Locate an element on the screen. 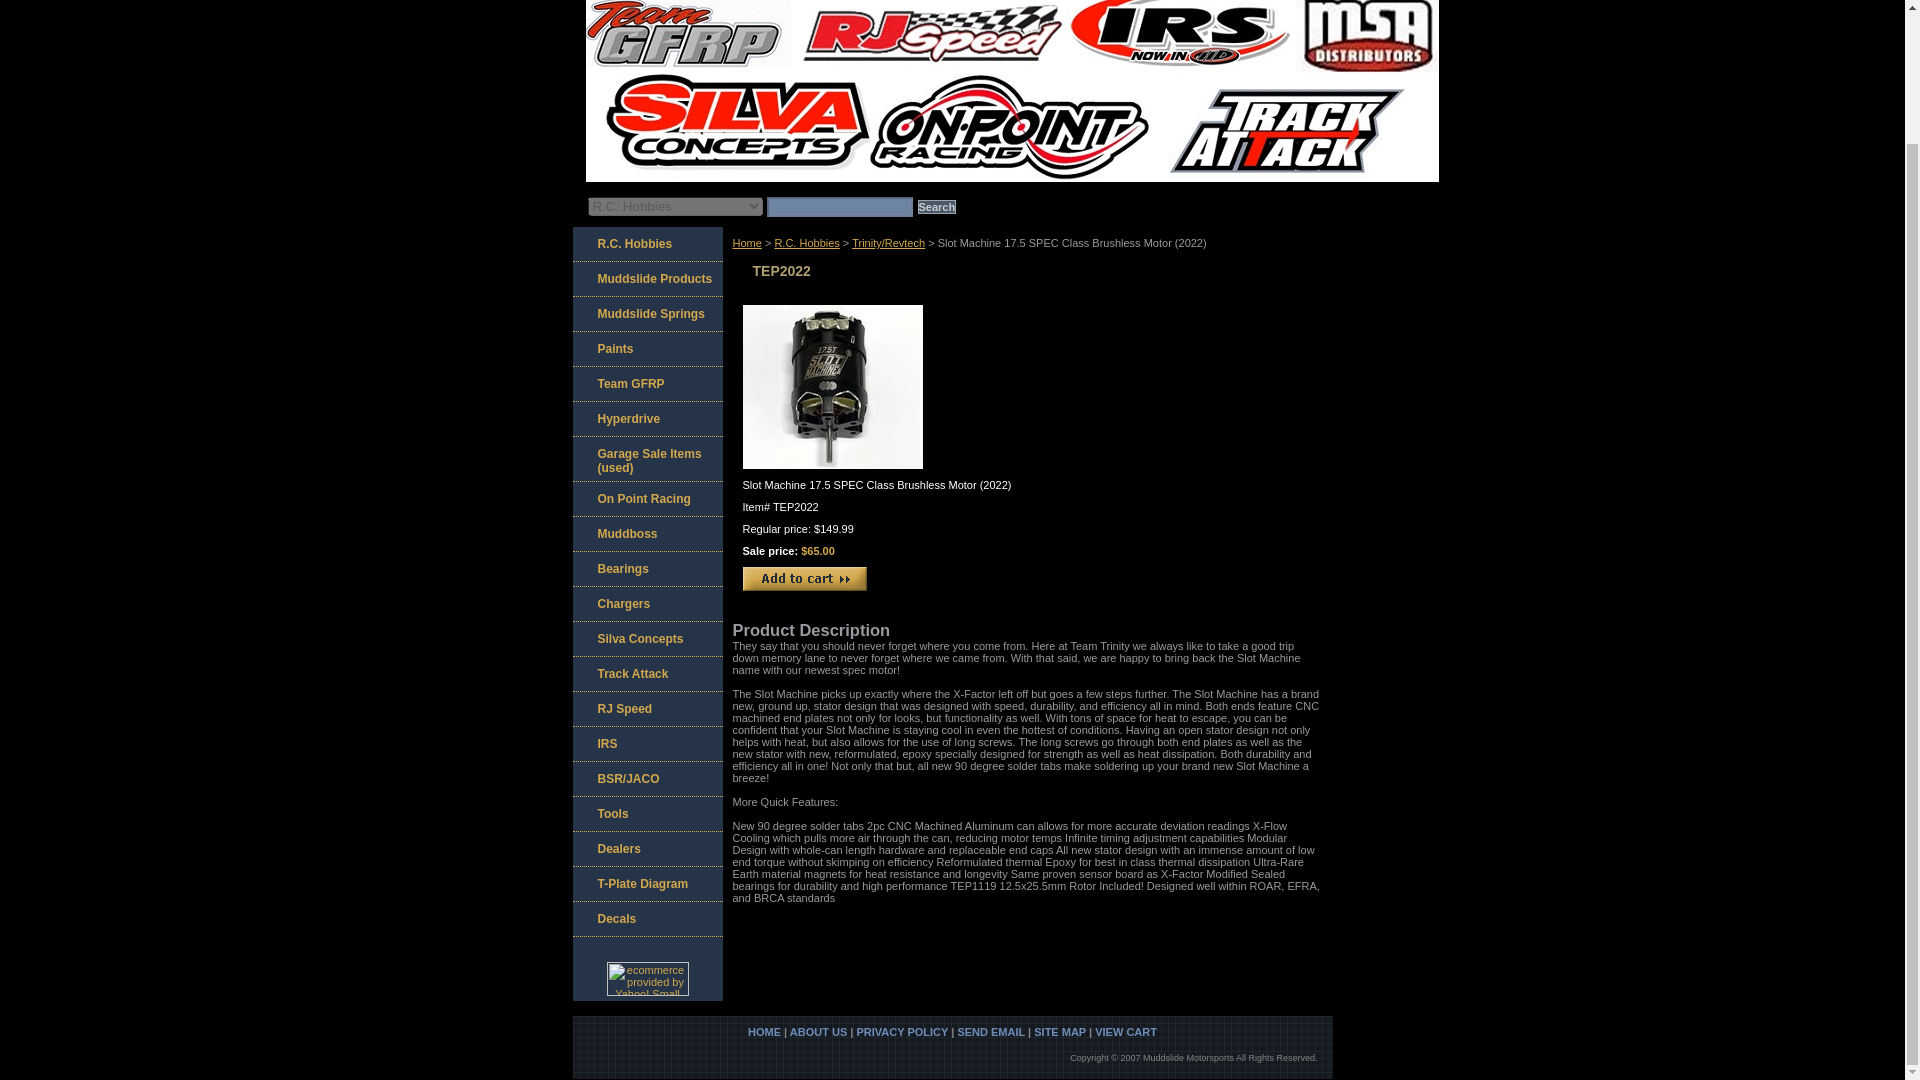 Image resolution: width=1920 pixels, height=1080 pixels. R.C. Hobbies is located at coordinates (646, 244).